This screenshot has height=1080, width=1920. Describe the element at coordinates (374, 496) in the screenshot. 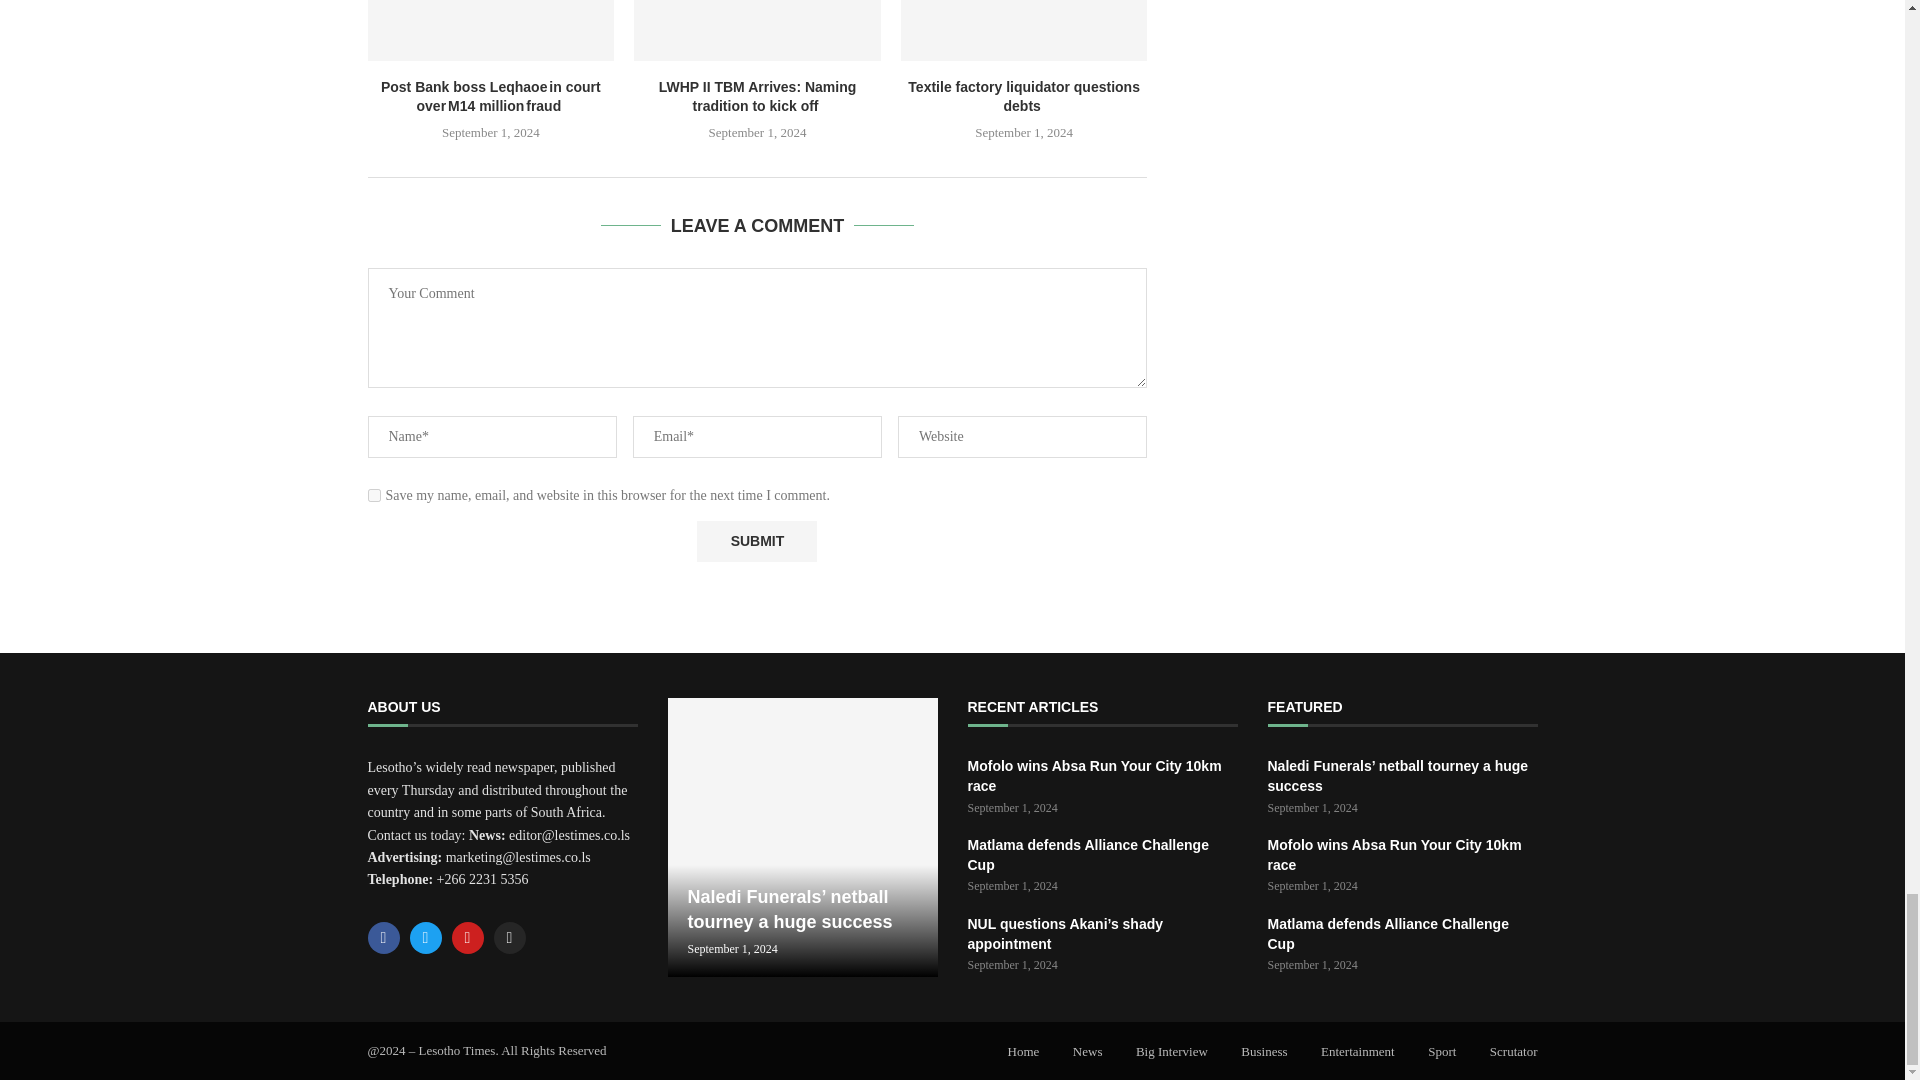

I see `yes` at that location.